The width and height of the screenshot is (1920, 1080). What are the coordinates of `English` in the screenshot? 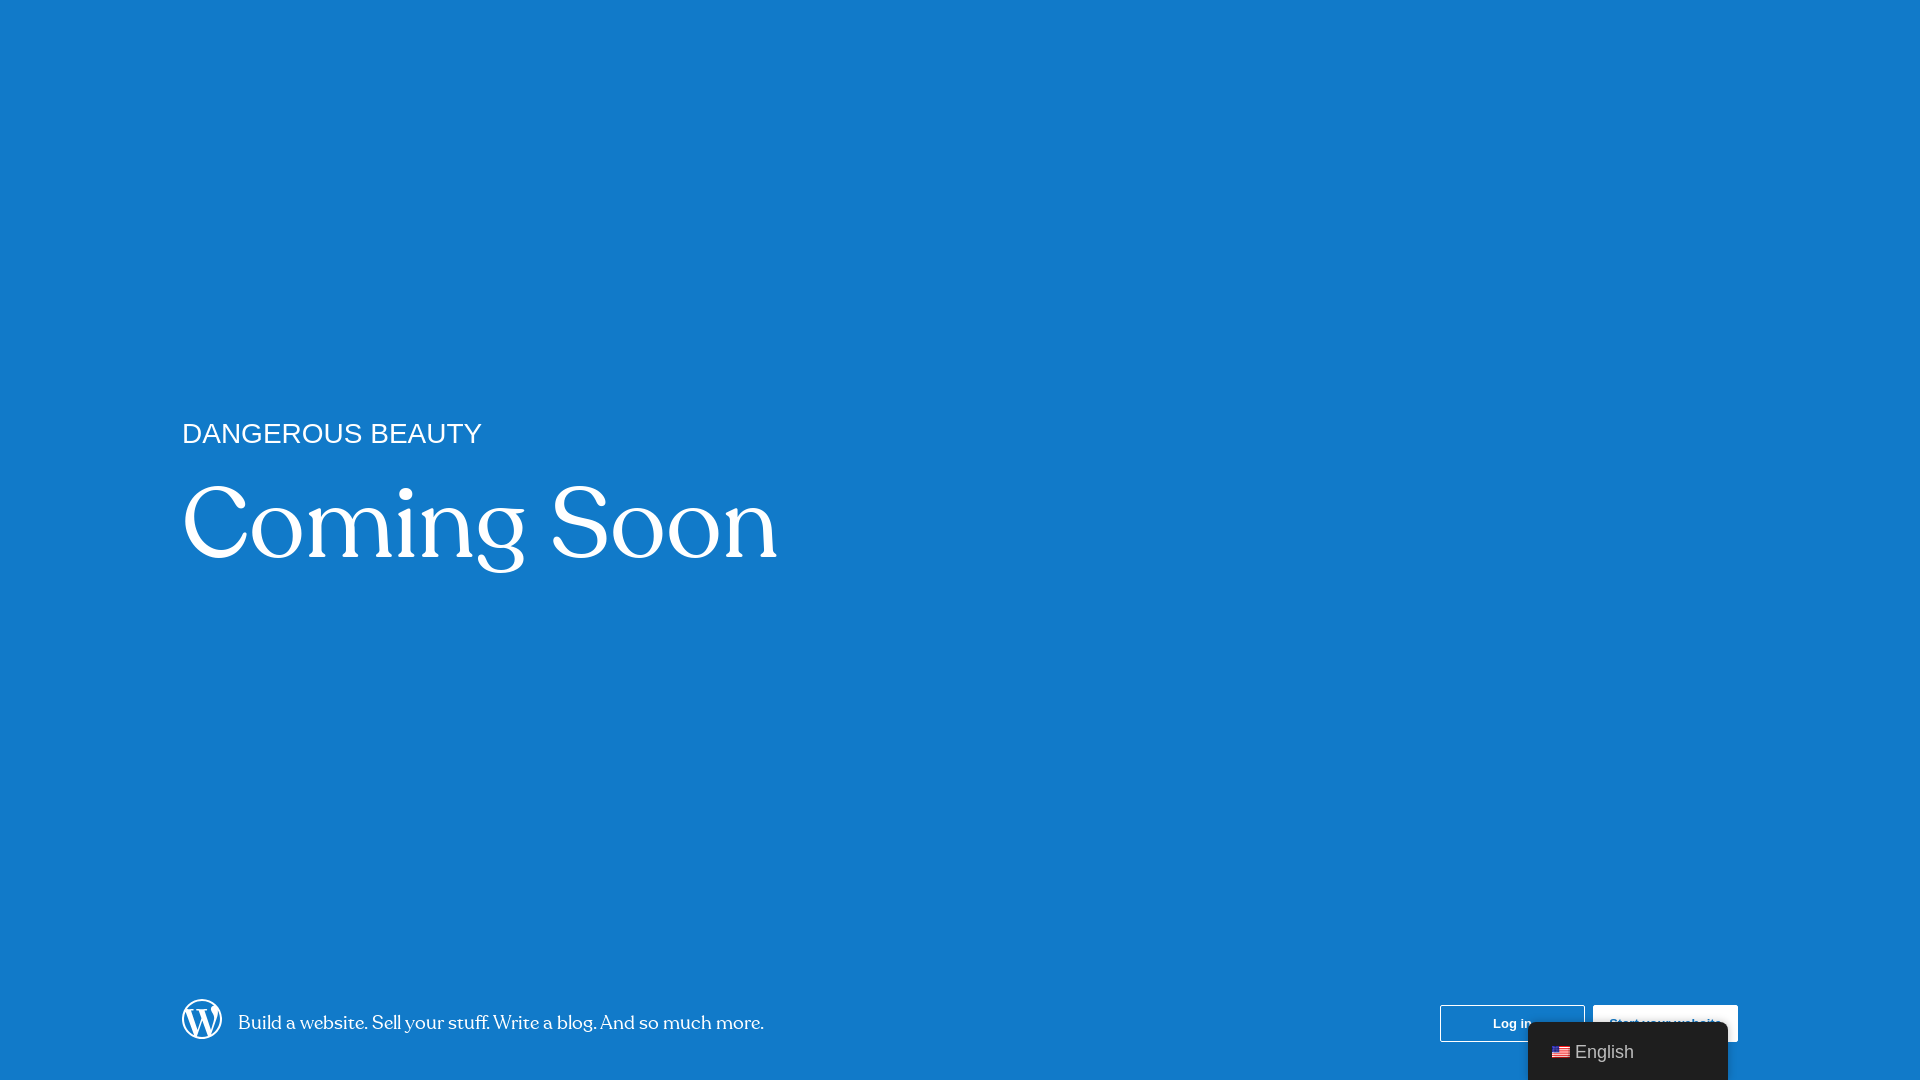 It's located at (1628, 1052).